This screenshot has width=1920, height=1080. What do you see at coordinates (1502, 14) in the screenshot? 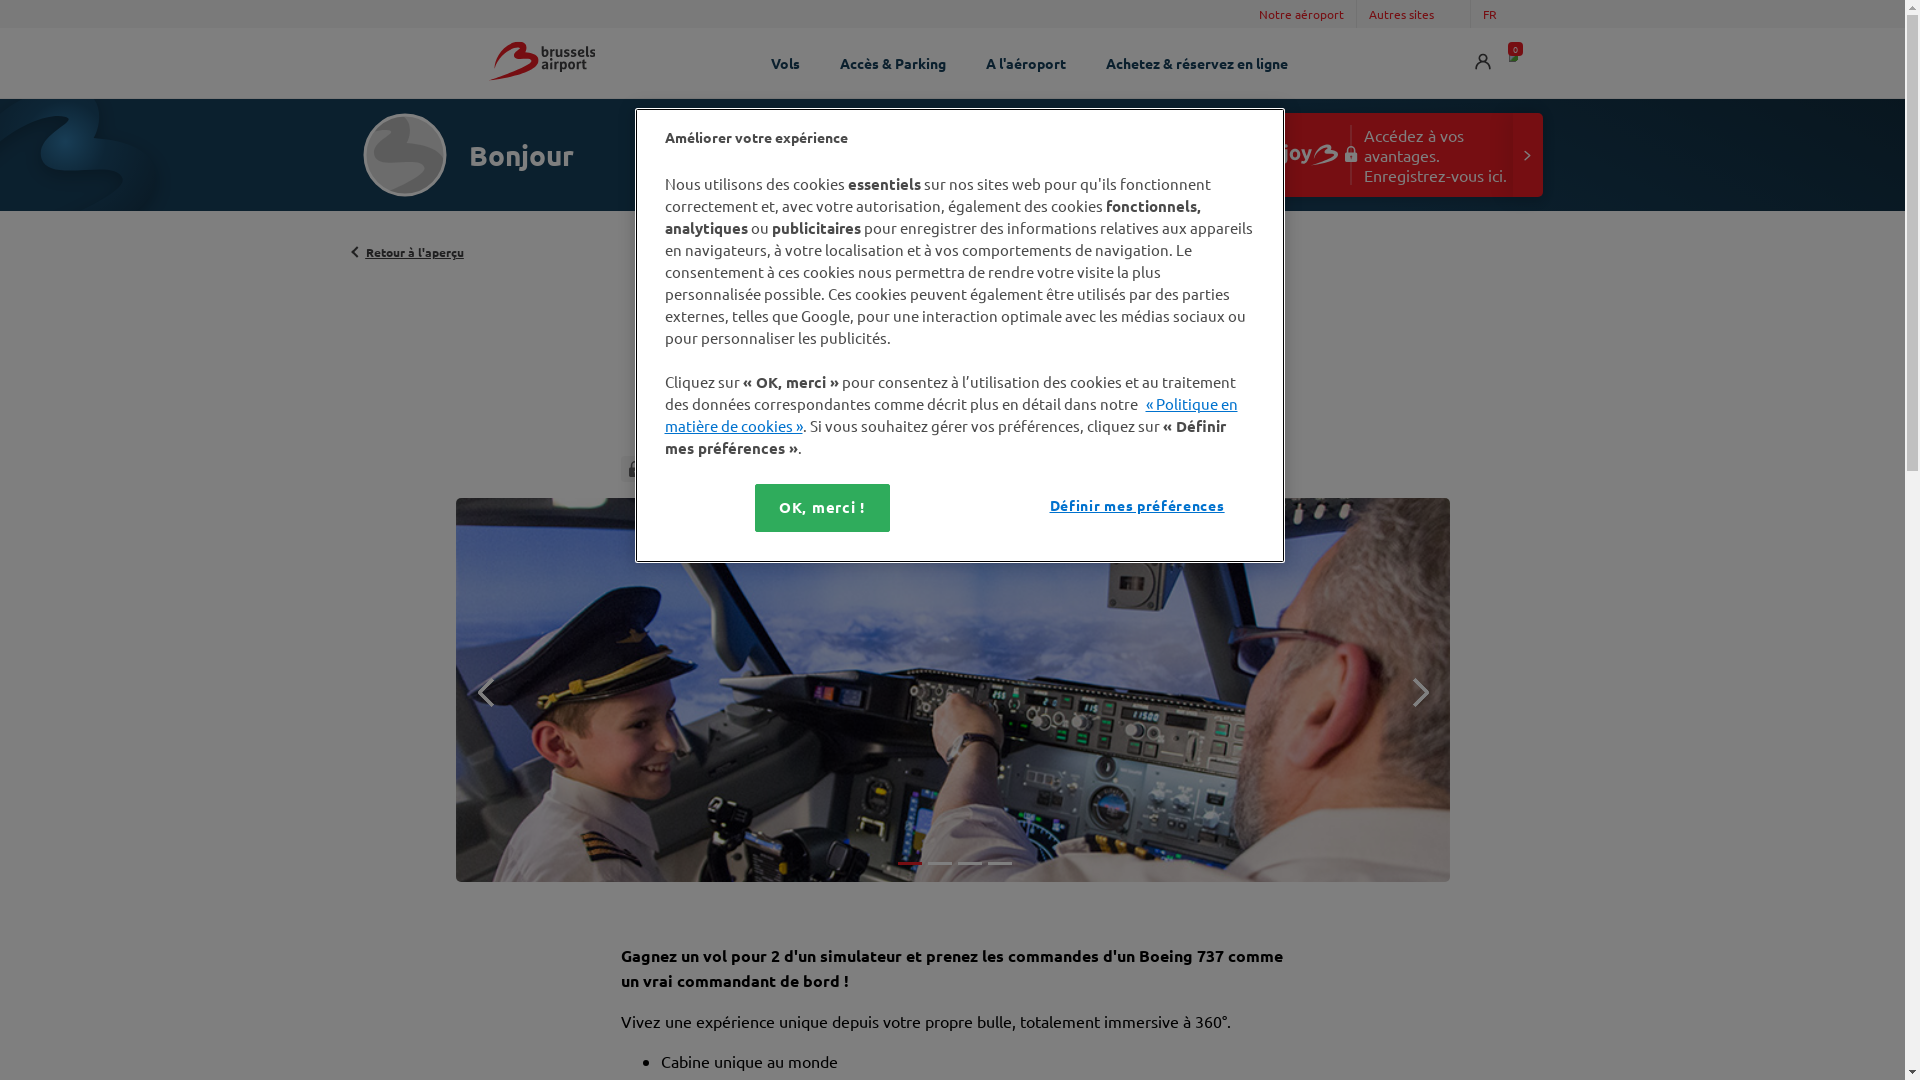
I see `FR` at bounding box center [1502, 14].